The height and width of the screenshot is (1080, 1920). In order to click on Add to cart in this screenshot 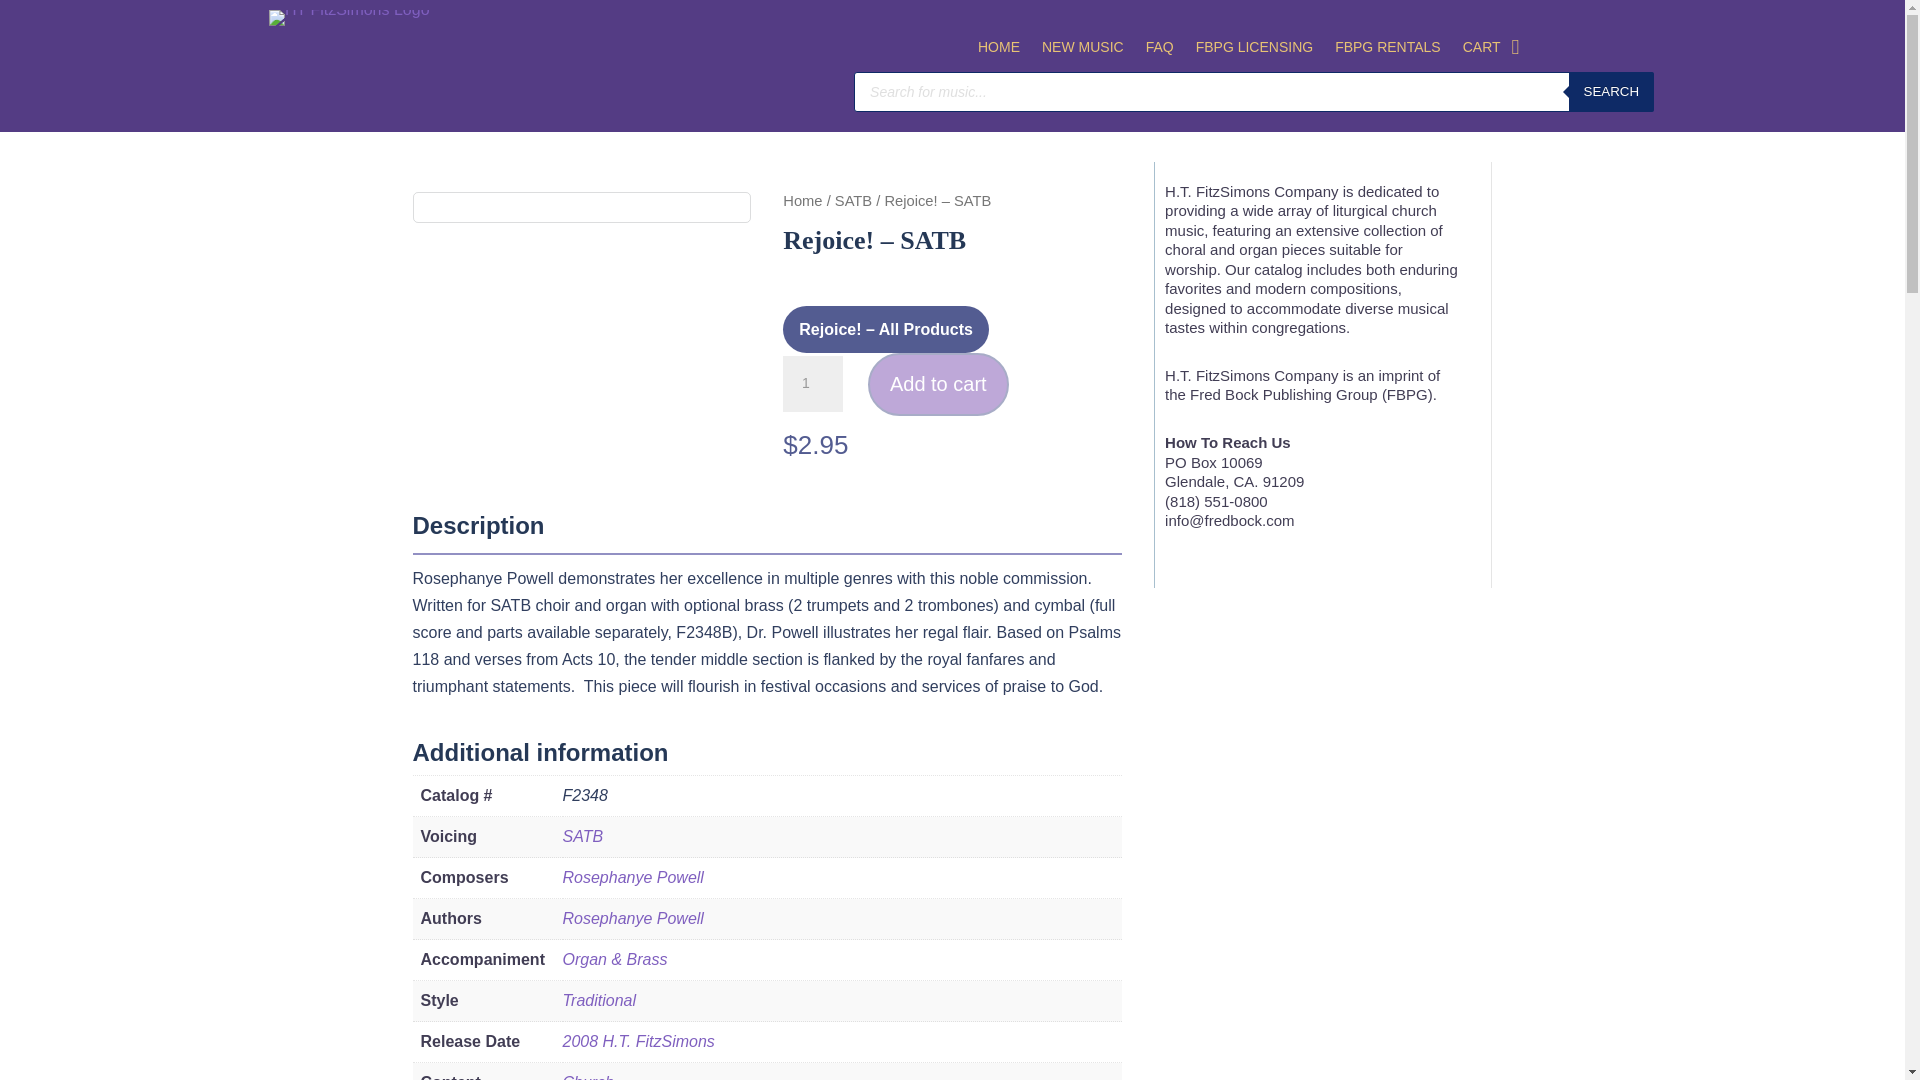, I will do `click(938, 384)`.